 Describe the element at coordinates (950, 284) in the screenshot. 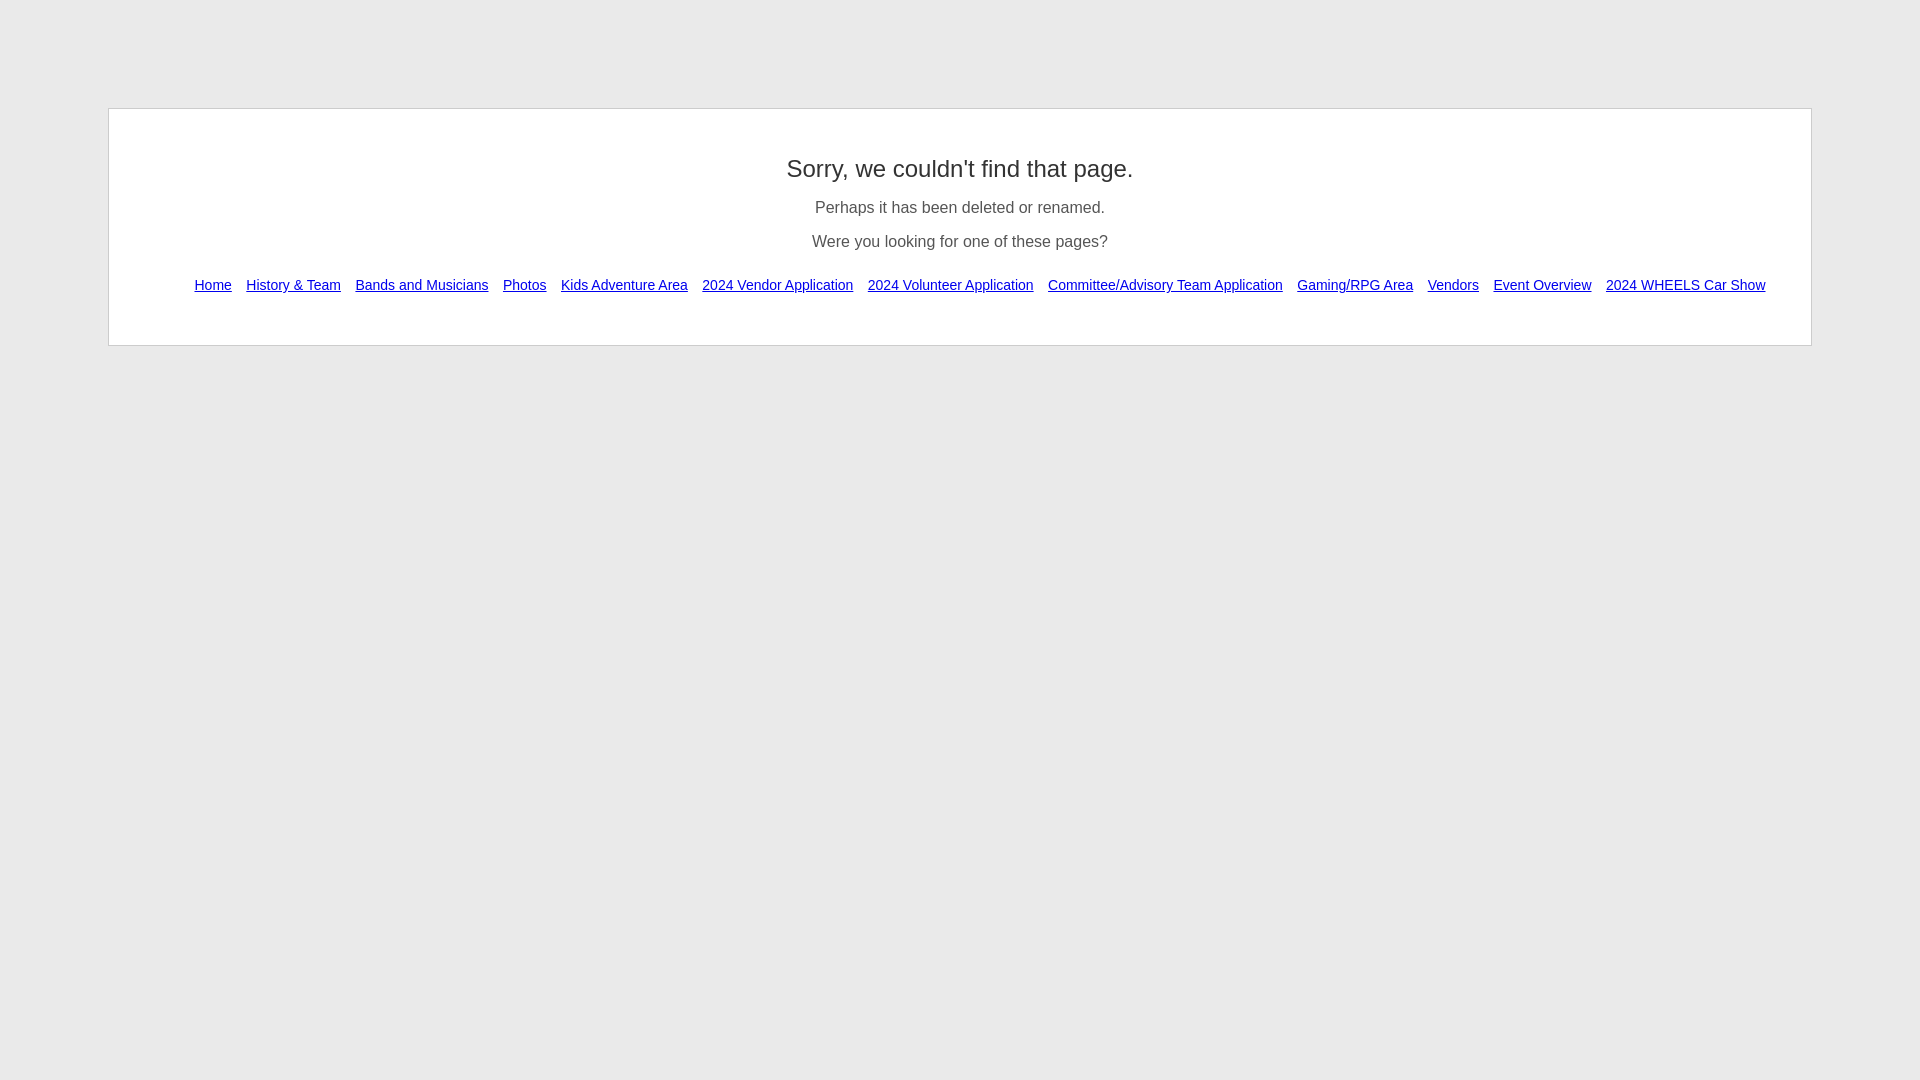

I see `2024 Volunteer Application` at that location.